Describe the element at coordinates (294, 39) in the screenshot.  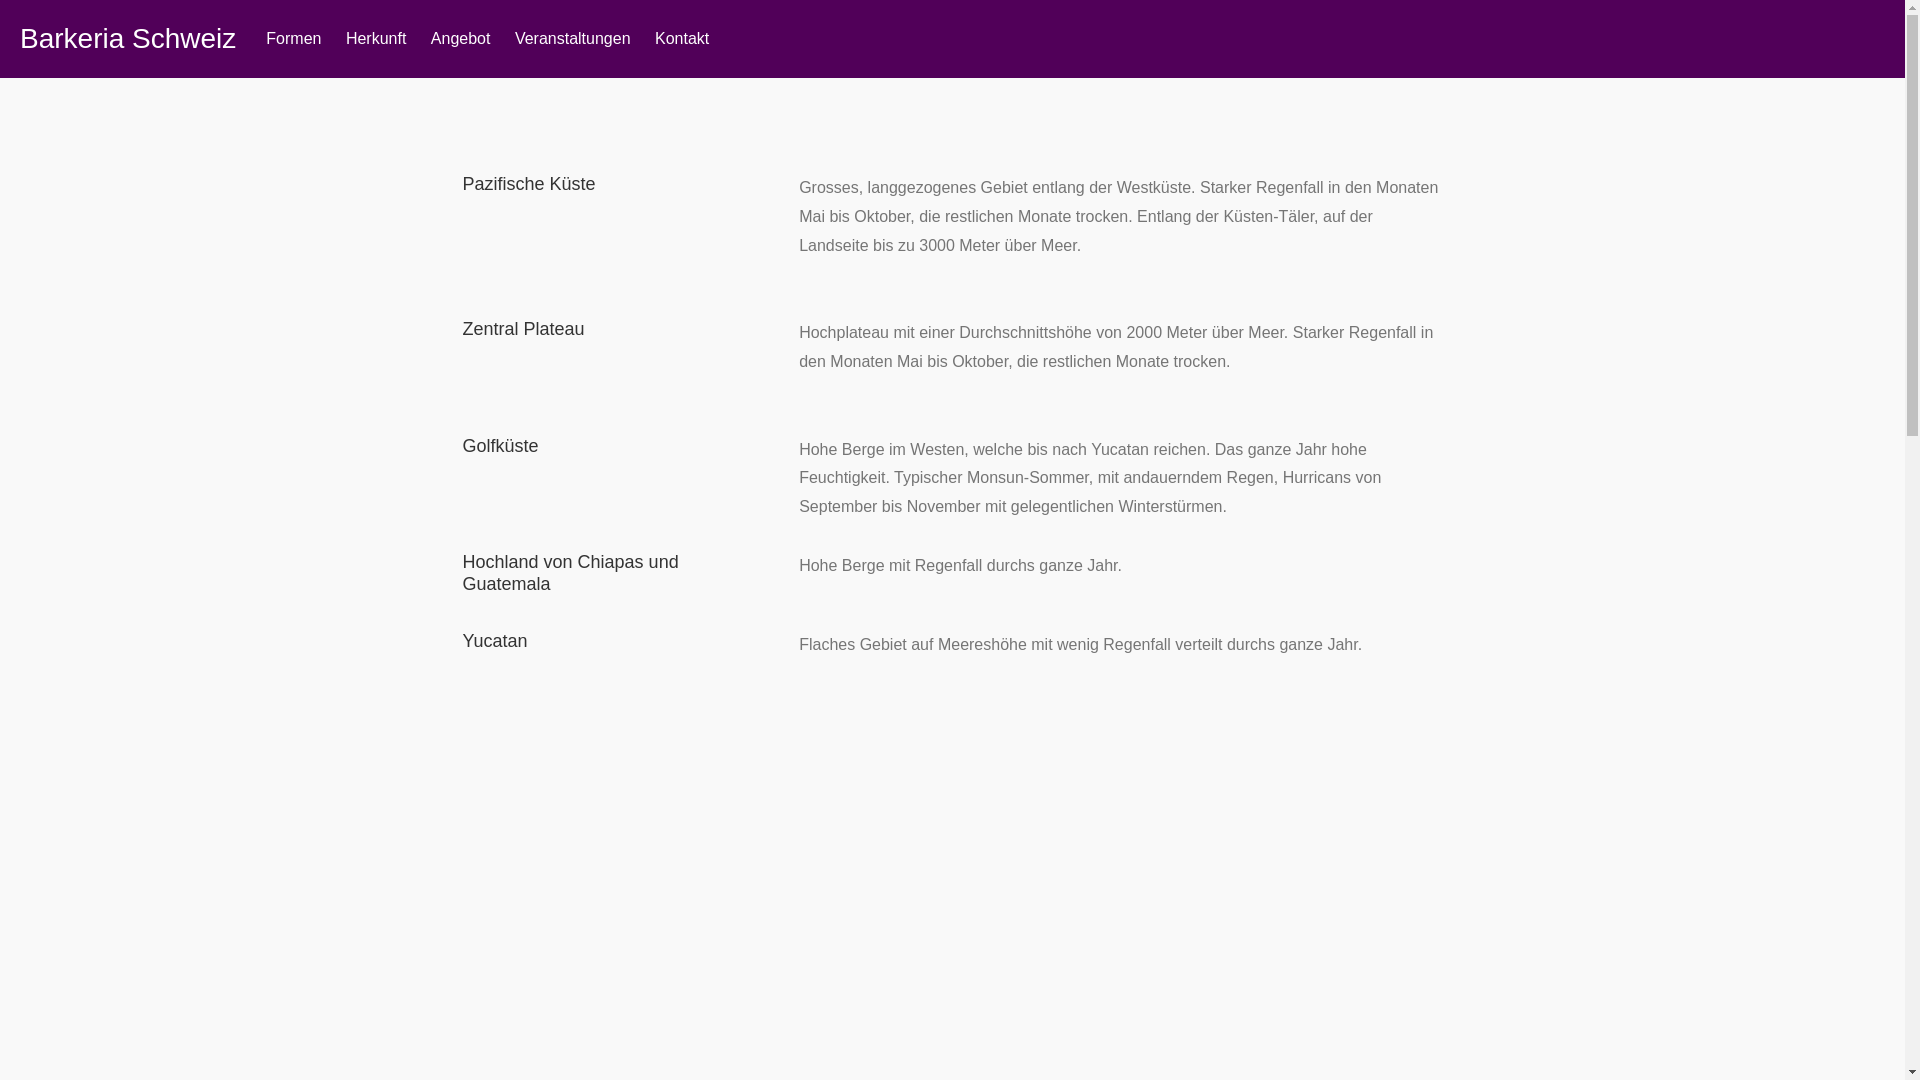
I see `Formen` at that location.